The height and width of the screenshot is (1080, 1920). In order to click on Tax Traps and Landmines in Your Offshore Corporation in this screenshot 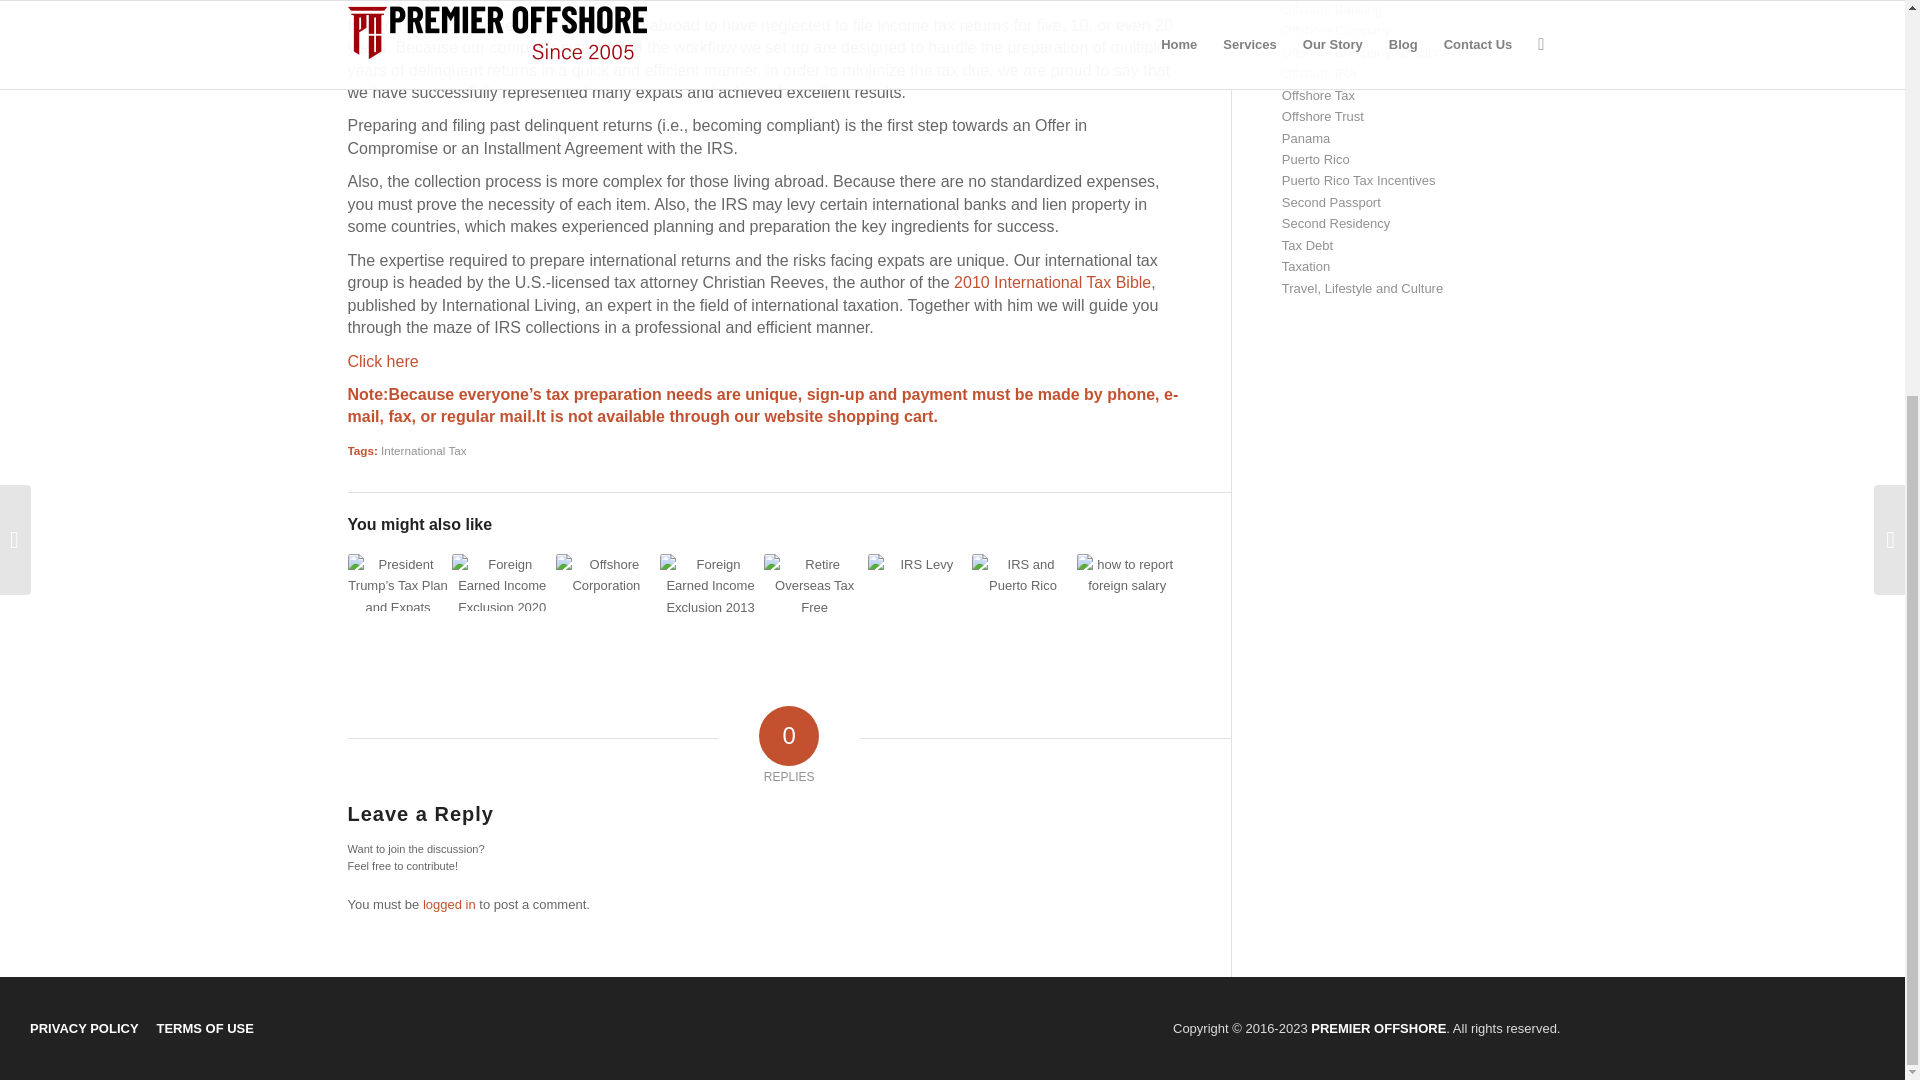, I will do `click(606, 588)`.